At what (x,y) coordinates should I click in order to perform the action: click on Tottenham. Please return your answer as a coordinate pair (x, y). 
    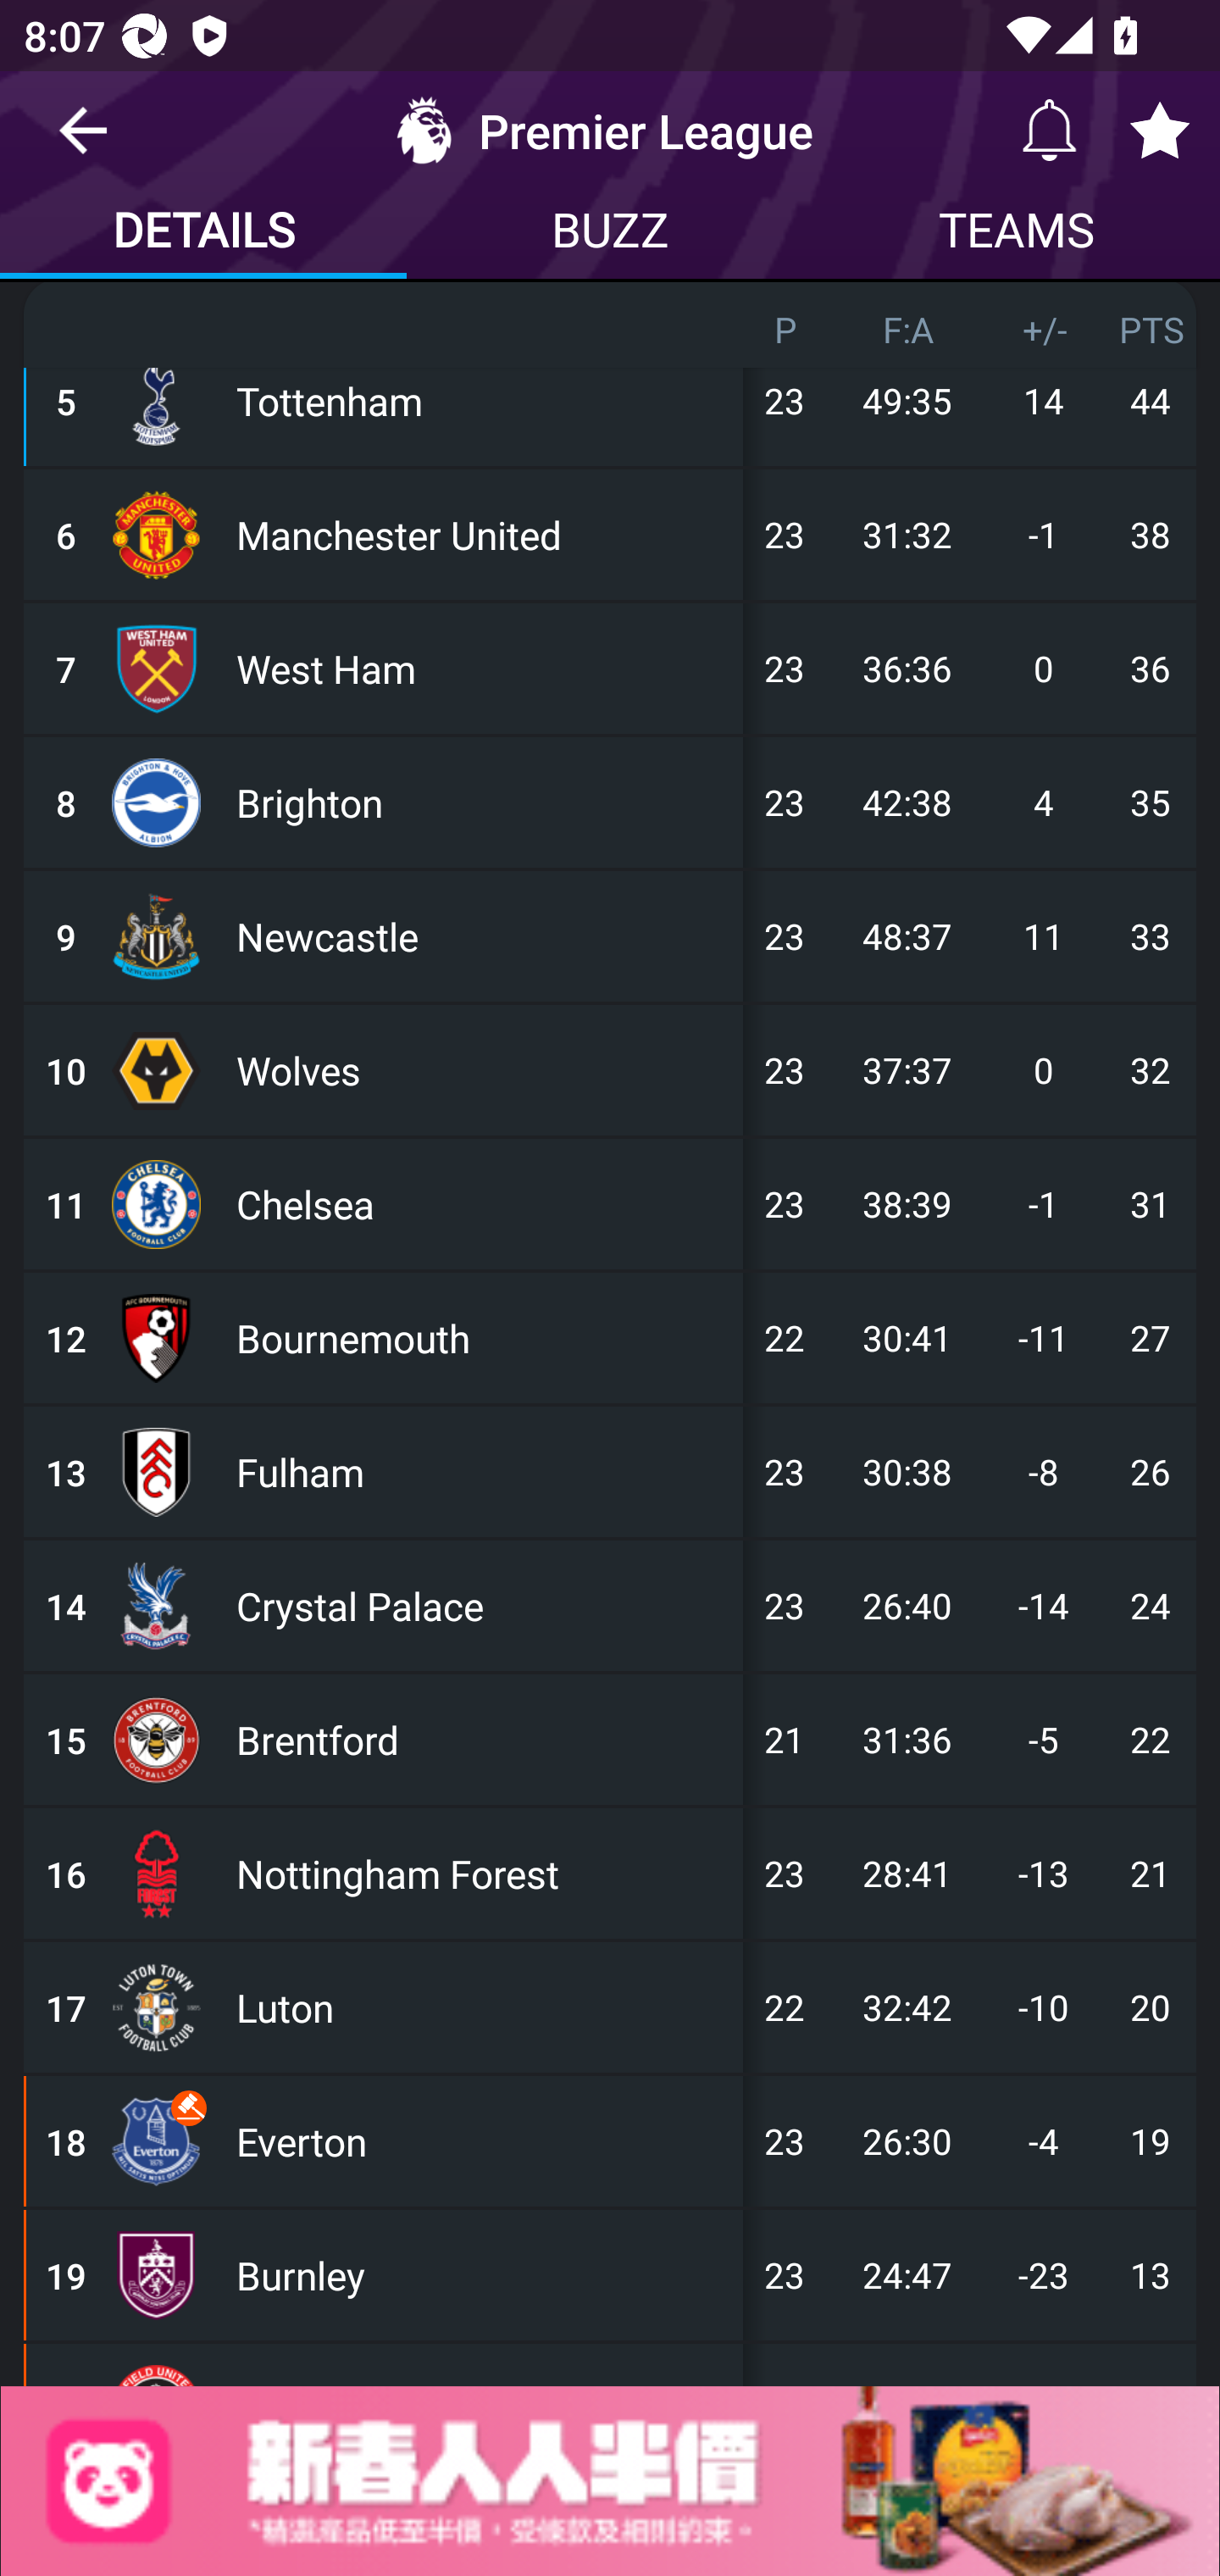
    Looking at the image, I should click on (483, 400).